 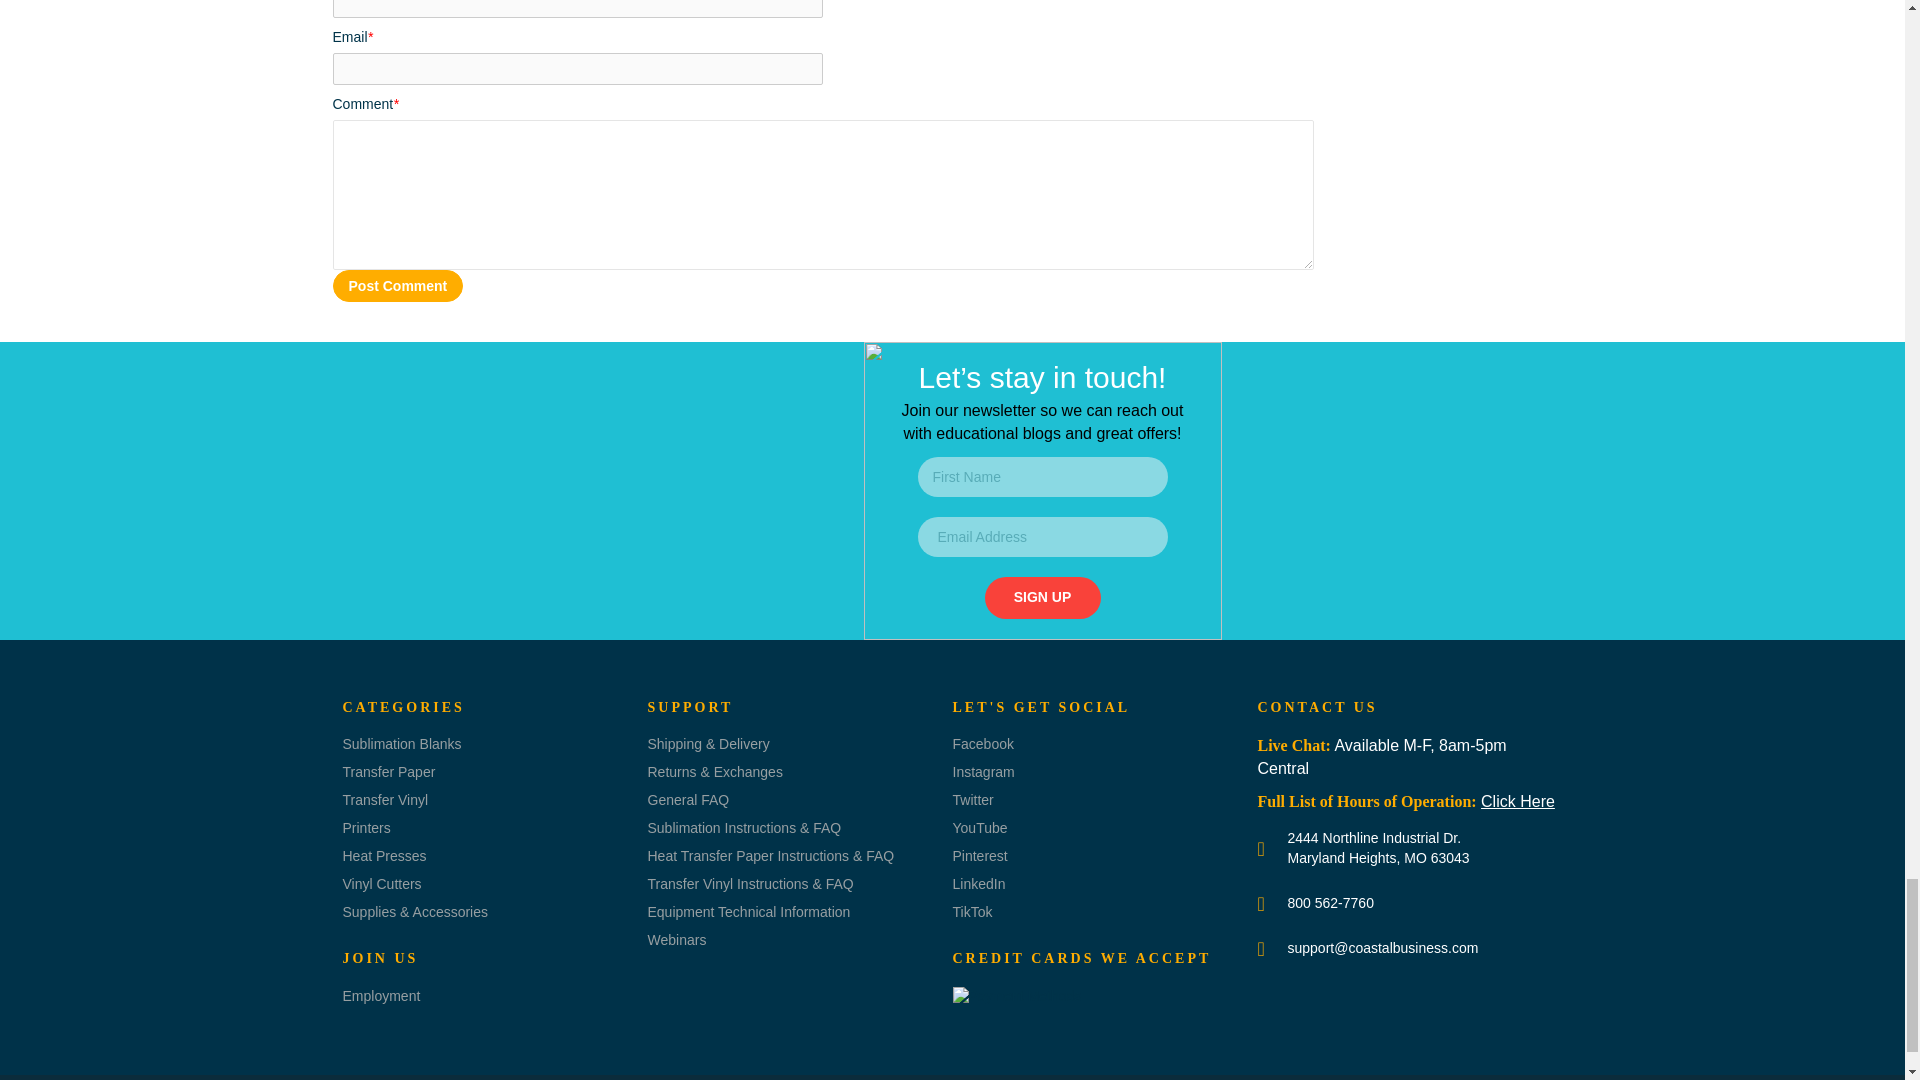 I want to click on Comment, so click(x=822, y=194).